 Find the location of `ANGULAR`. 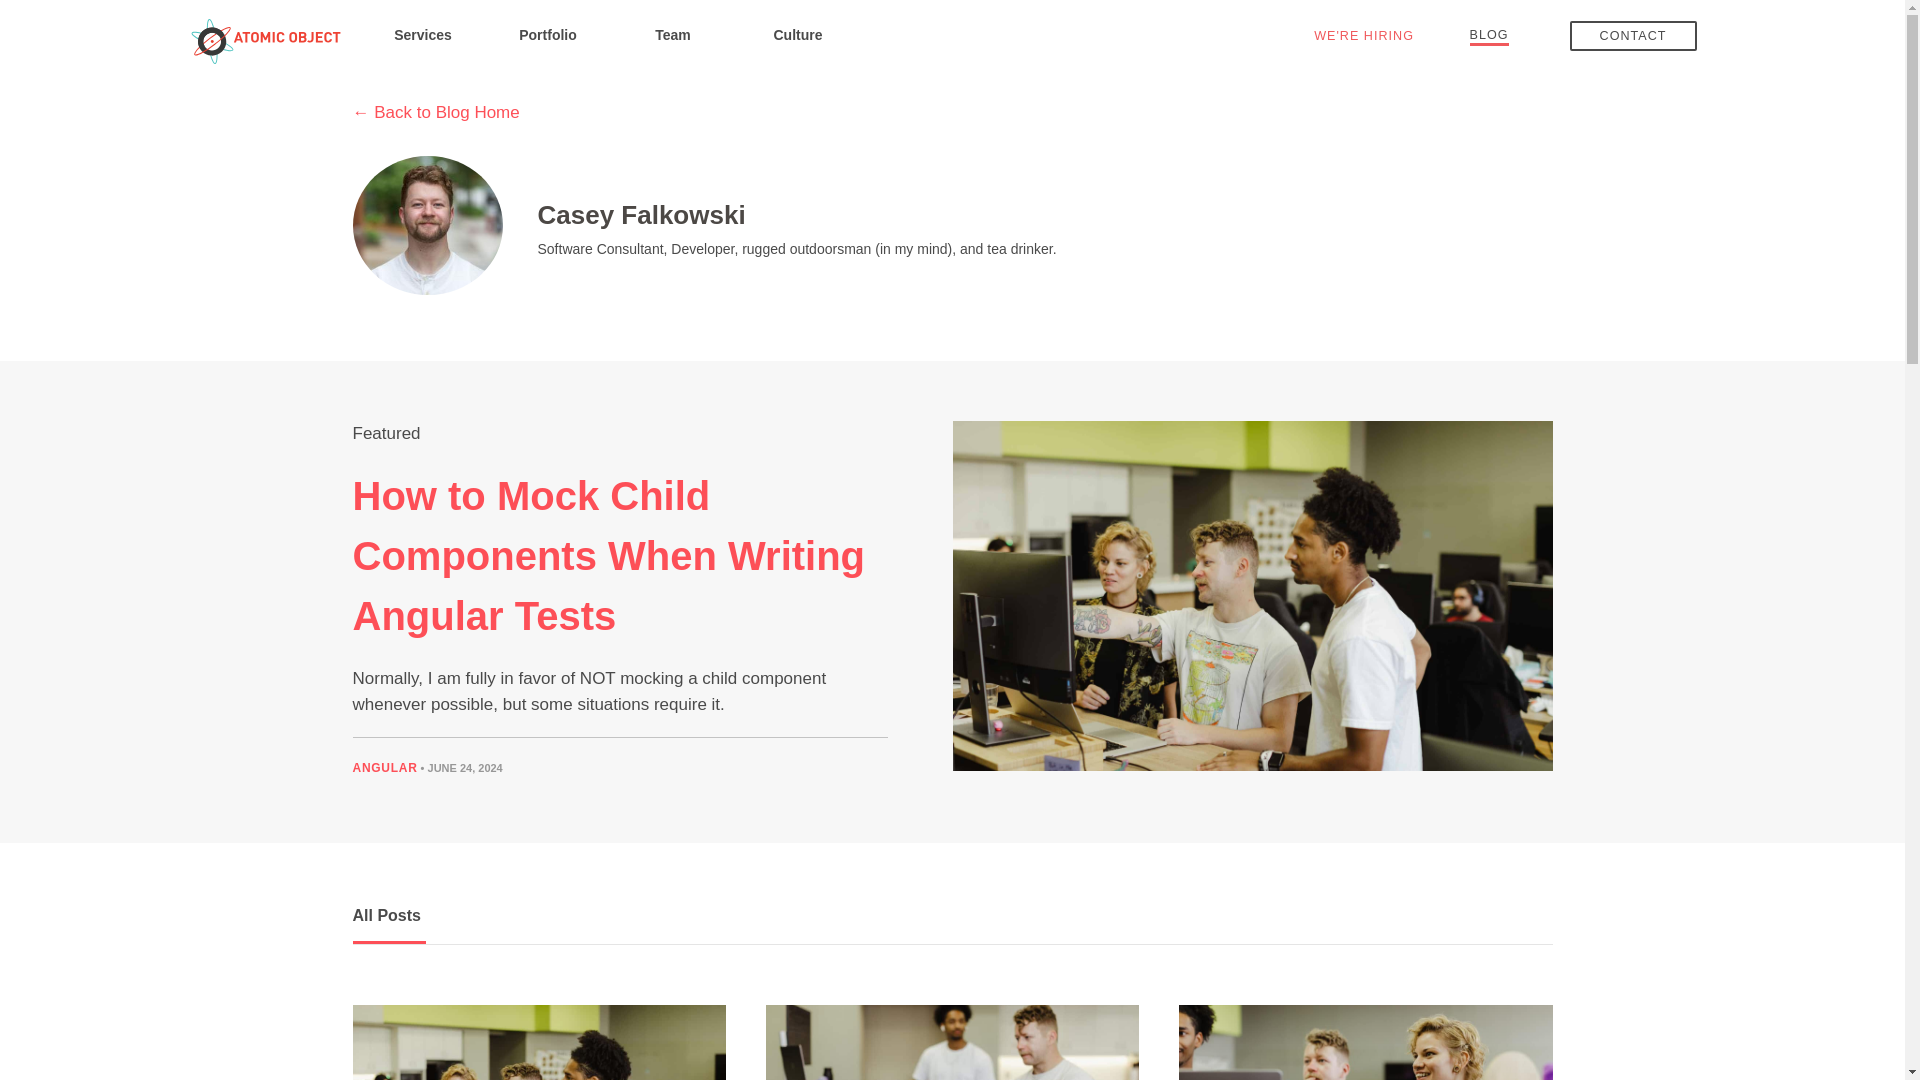

ANGULAR is located at coordinates (384, 768).